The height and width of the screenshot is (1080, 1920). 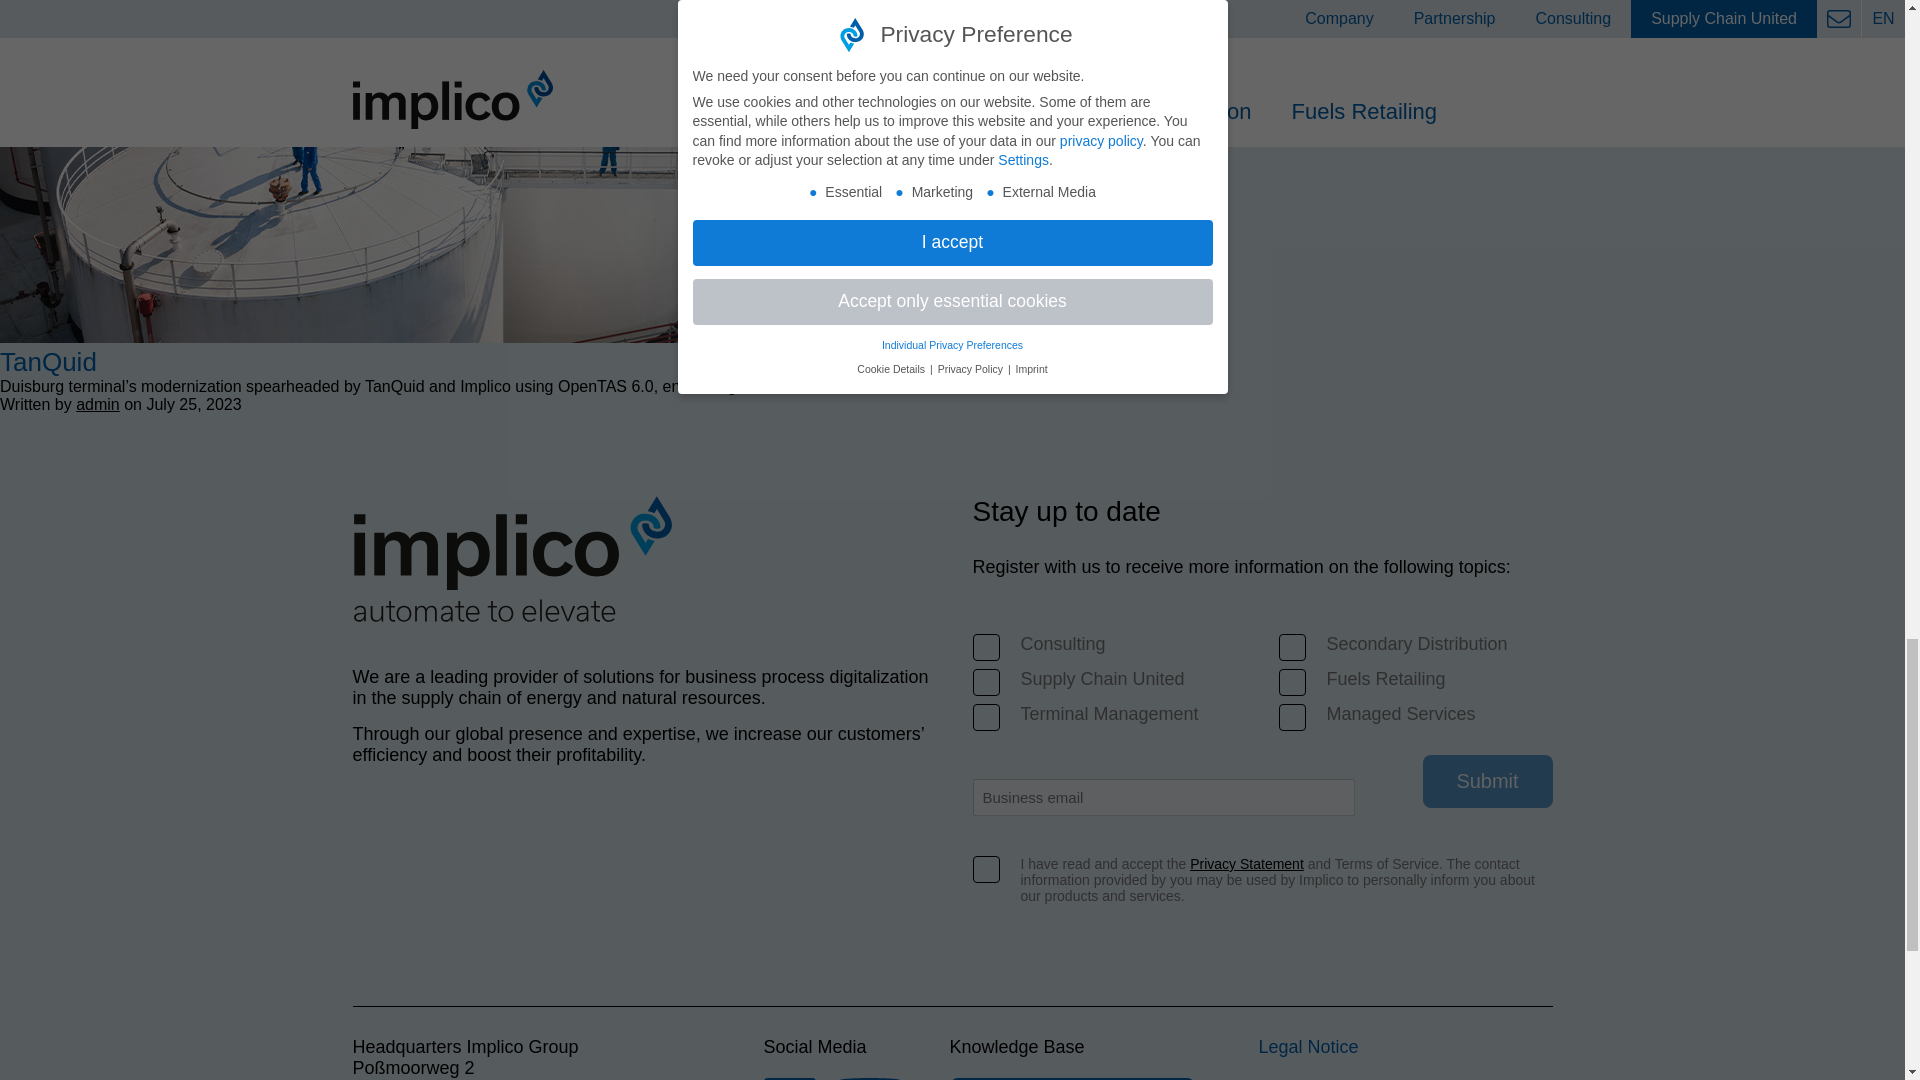 I want to click on Permalink to TanQuid, so click(x=48, y=361).